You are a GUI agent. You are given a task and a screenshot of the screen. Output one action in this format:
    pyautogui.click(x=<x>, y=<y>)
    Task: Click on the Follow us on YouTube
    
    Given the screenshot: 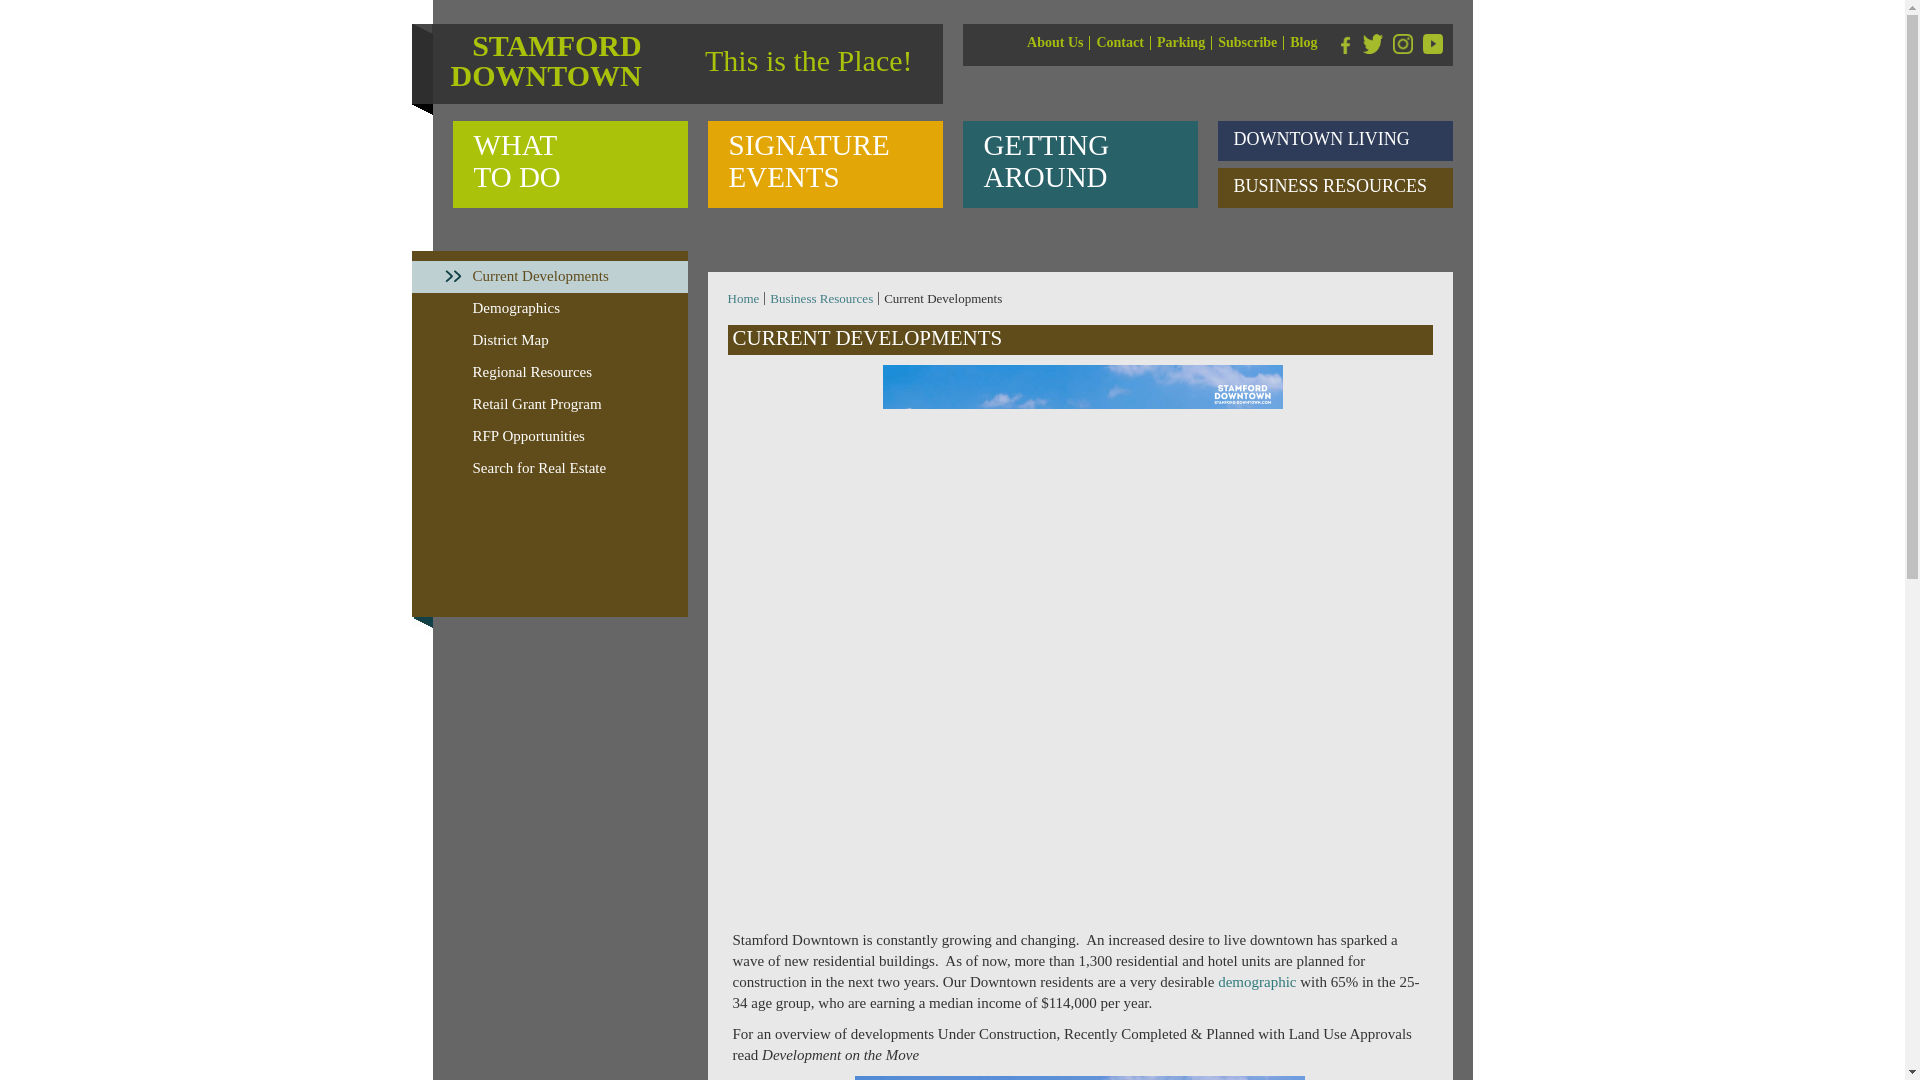 What is the action you would take?
    pyautogui.click(x=1335, y=140)
    